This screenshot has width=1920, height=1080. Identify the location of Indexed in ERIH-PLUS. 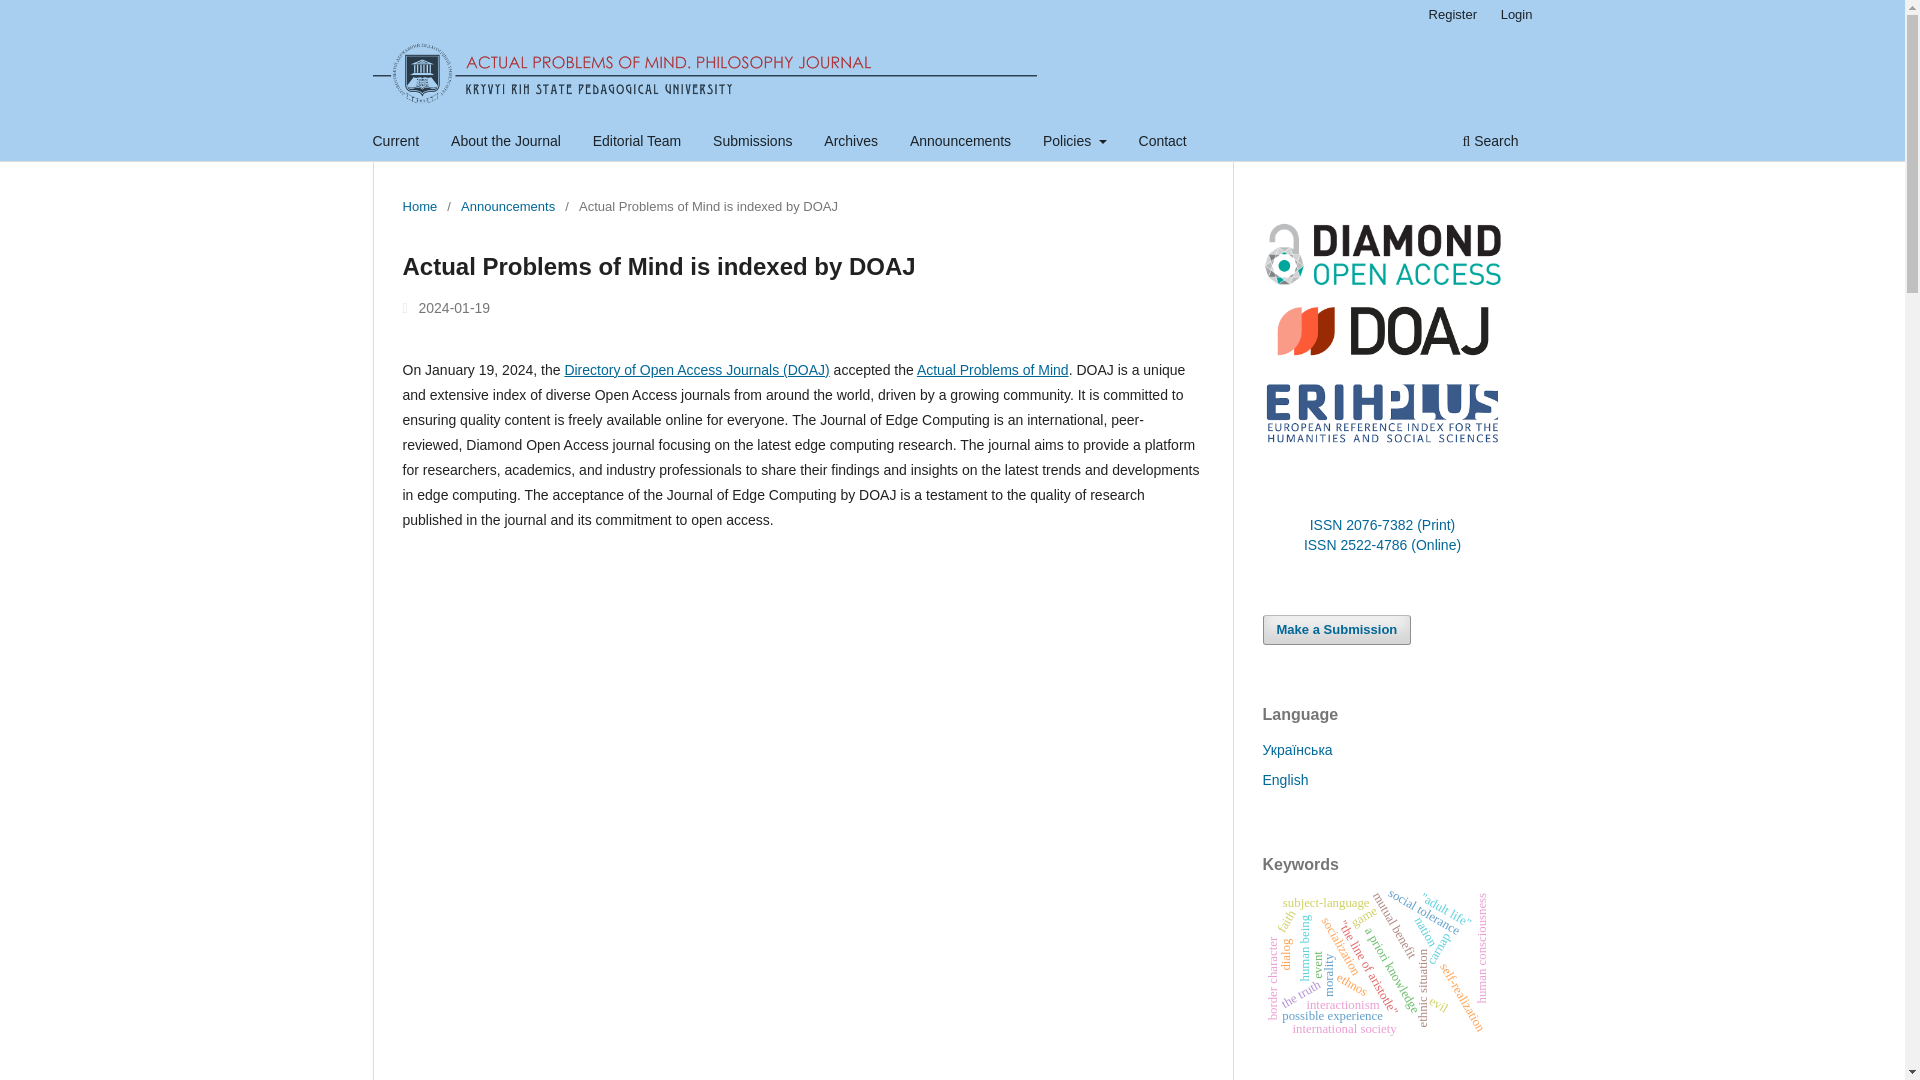
(1381, 444).